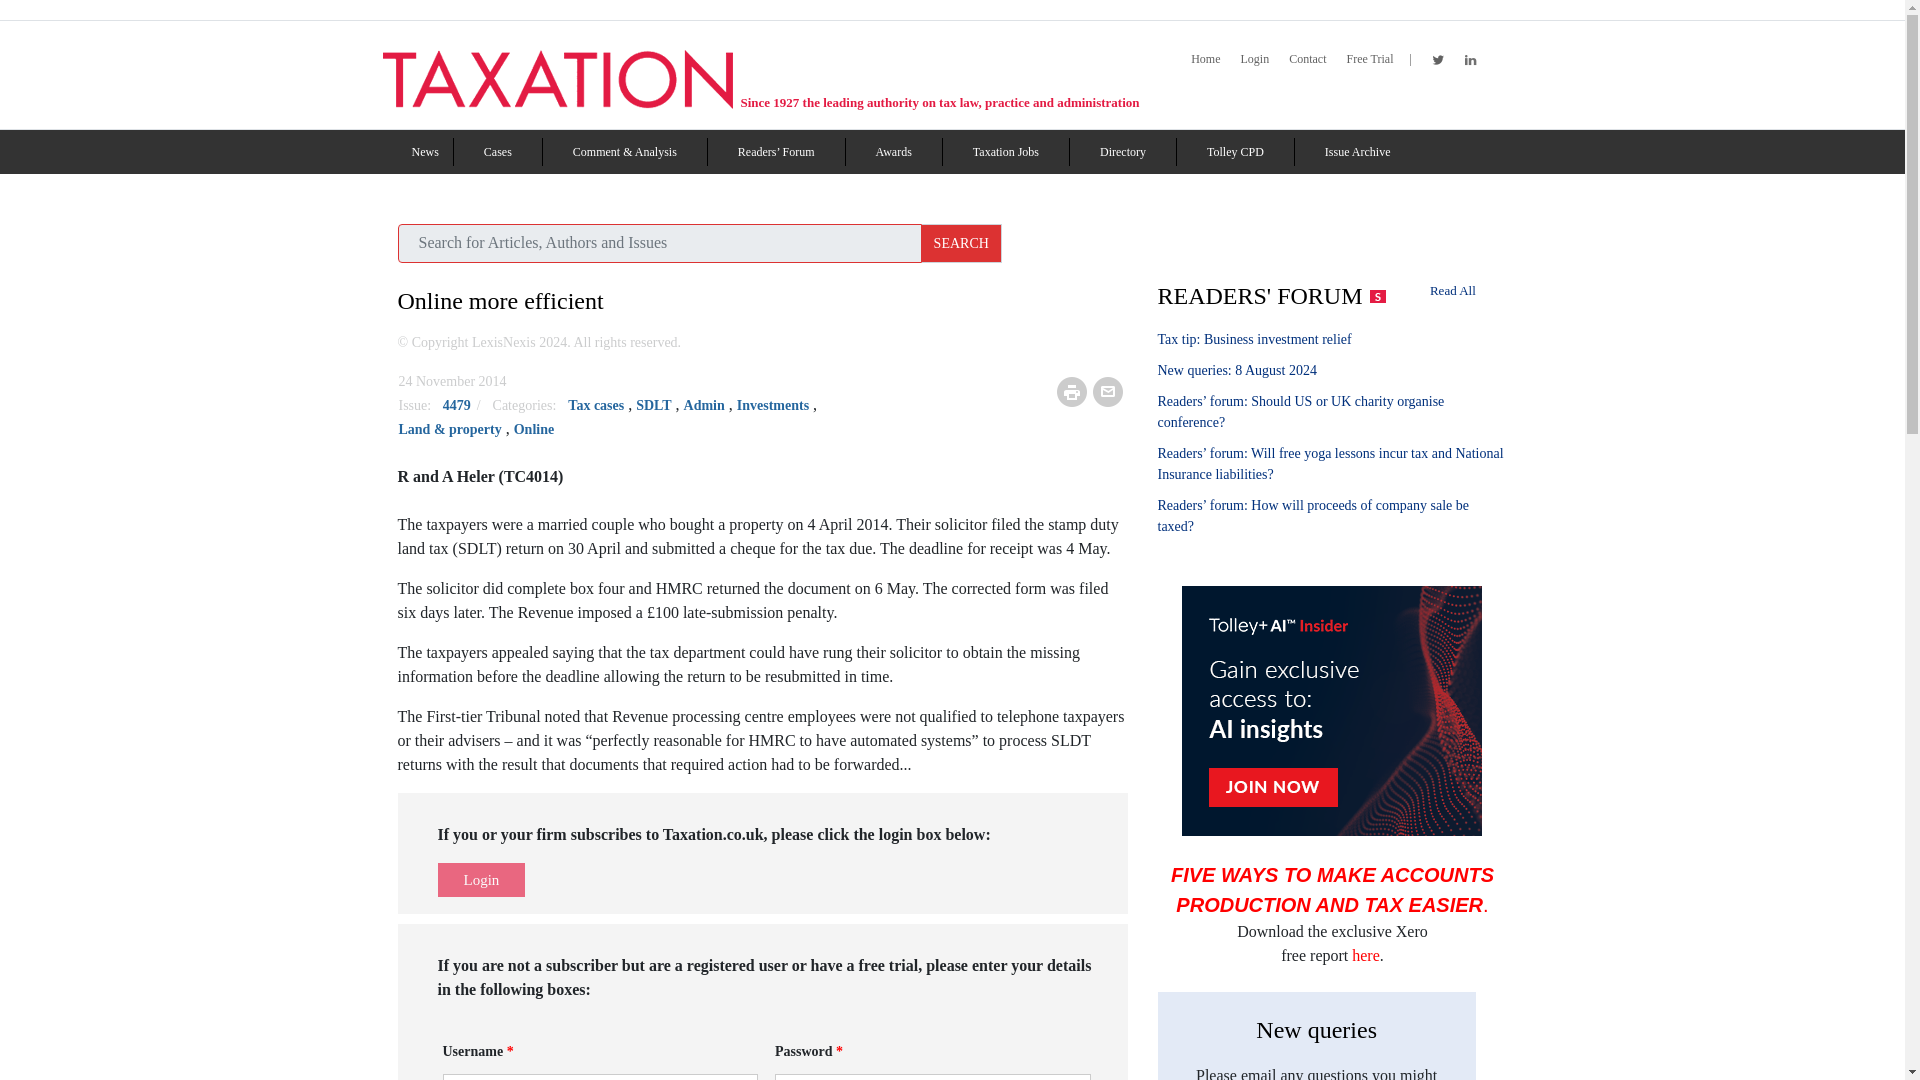 The width and height of the screenshot is (1920, 1080). Describe the element at coordinates (1123, 152) in the screenshot. I see `Directory` at that location.